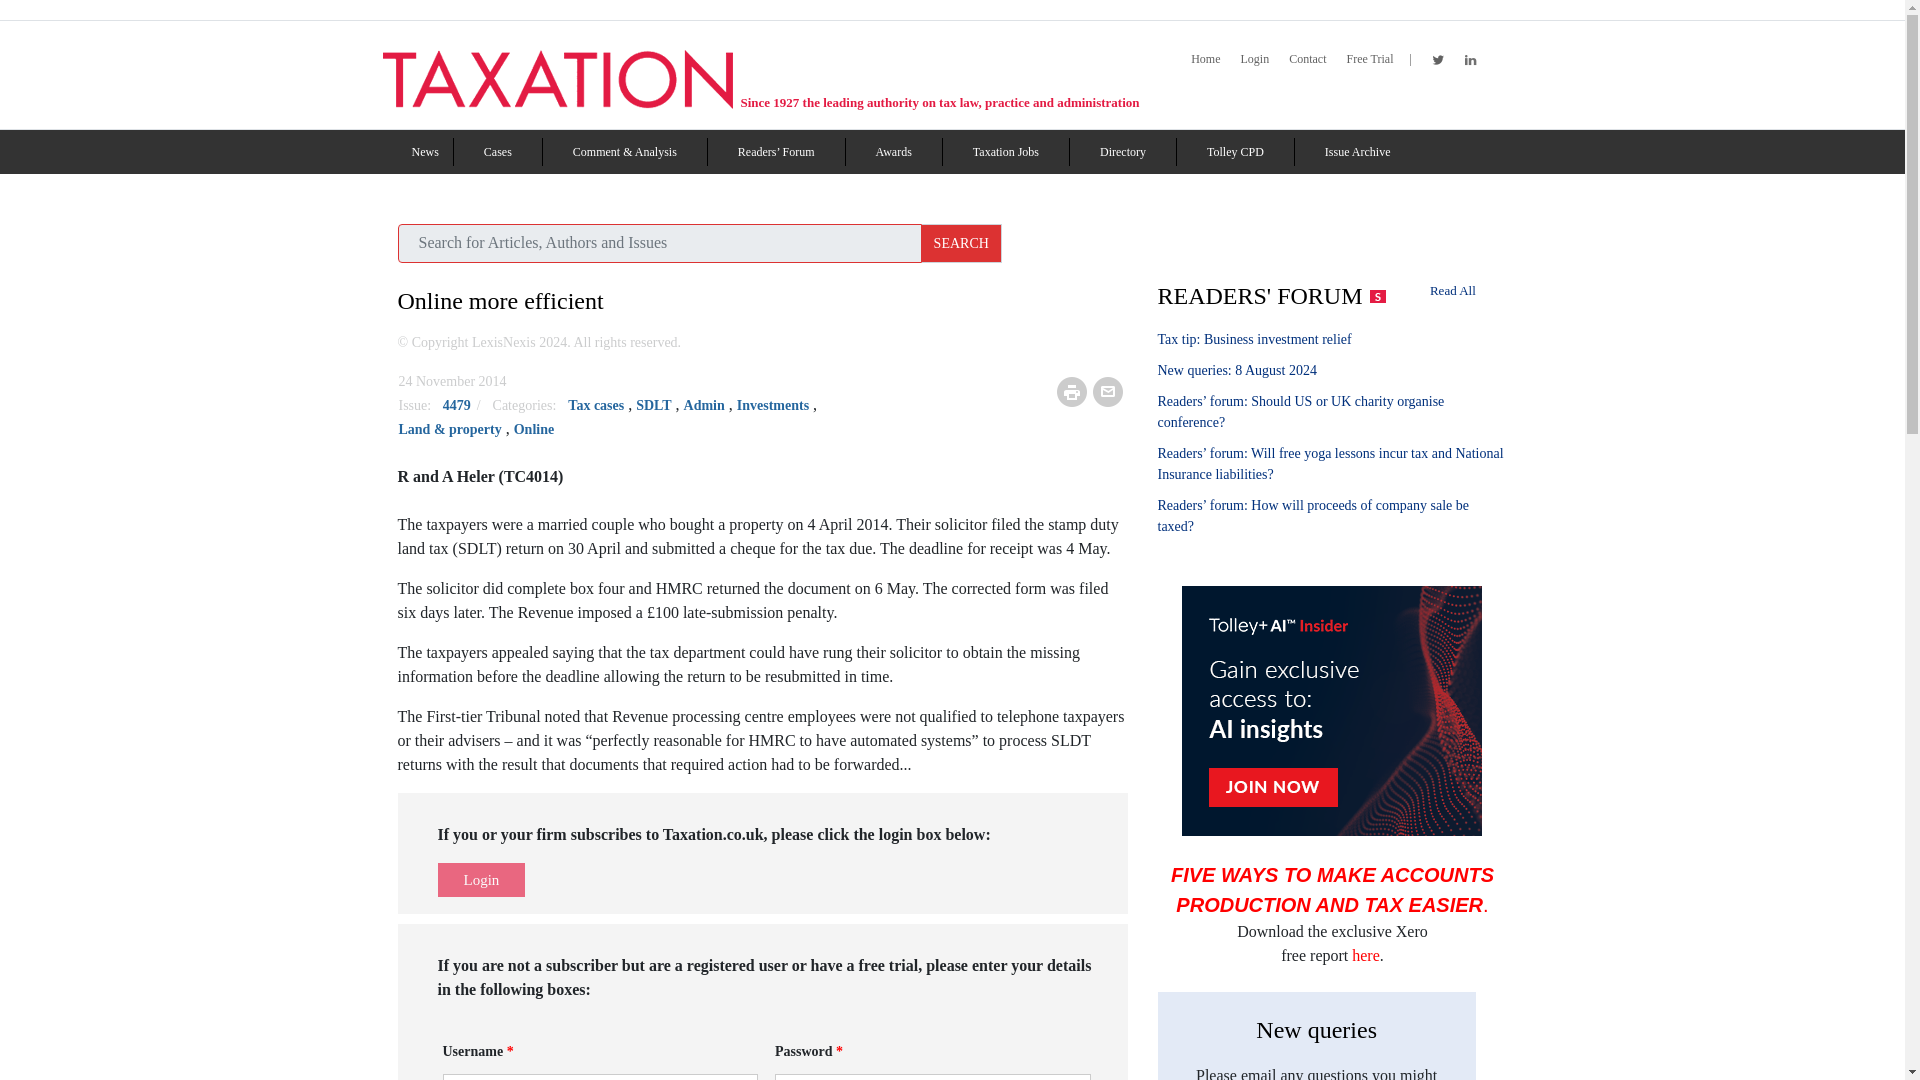 The width and height of the screenshot is (1920, 1080). Describe the element at coordinates (1123, 152) in the screenshot. I see `Directory` at that location.